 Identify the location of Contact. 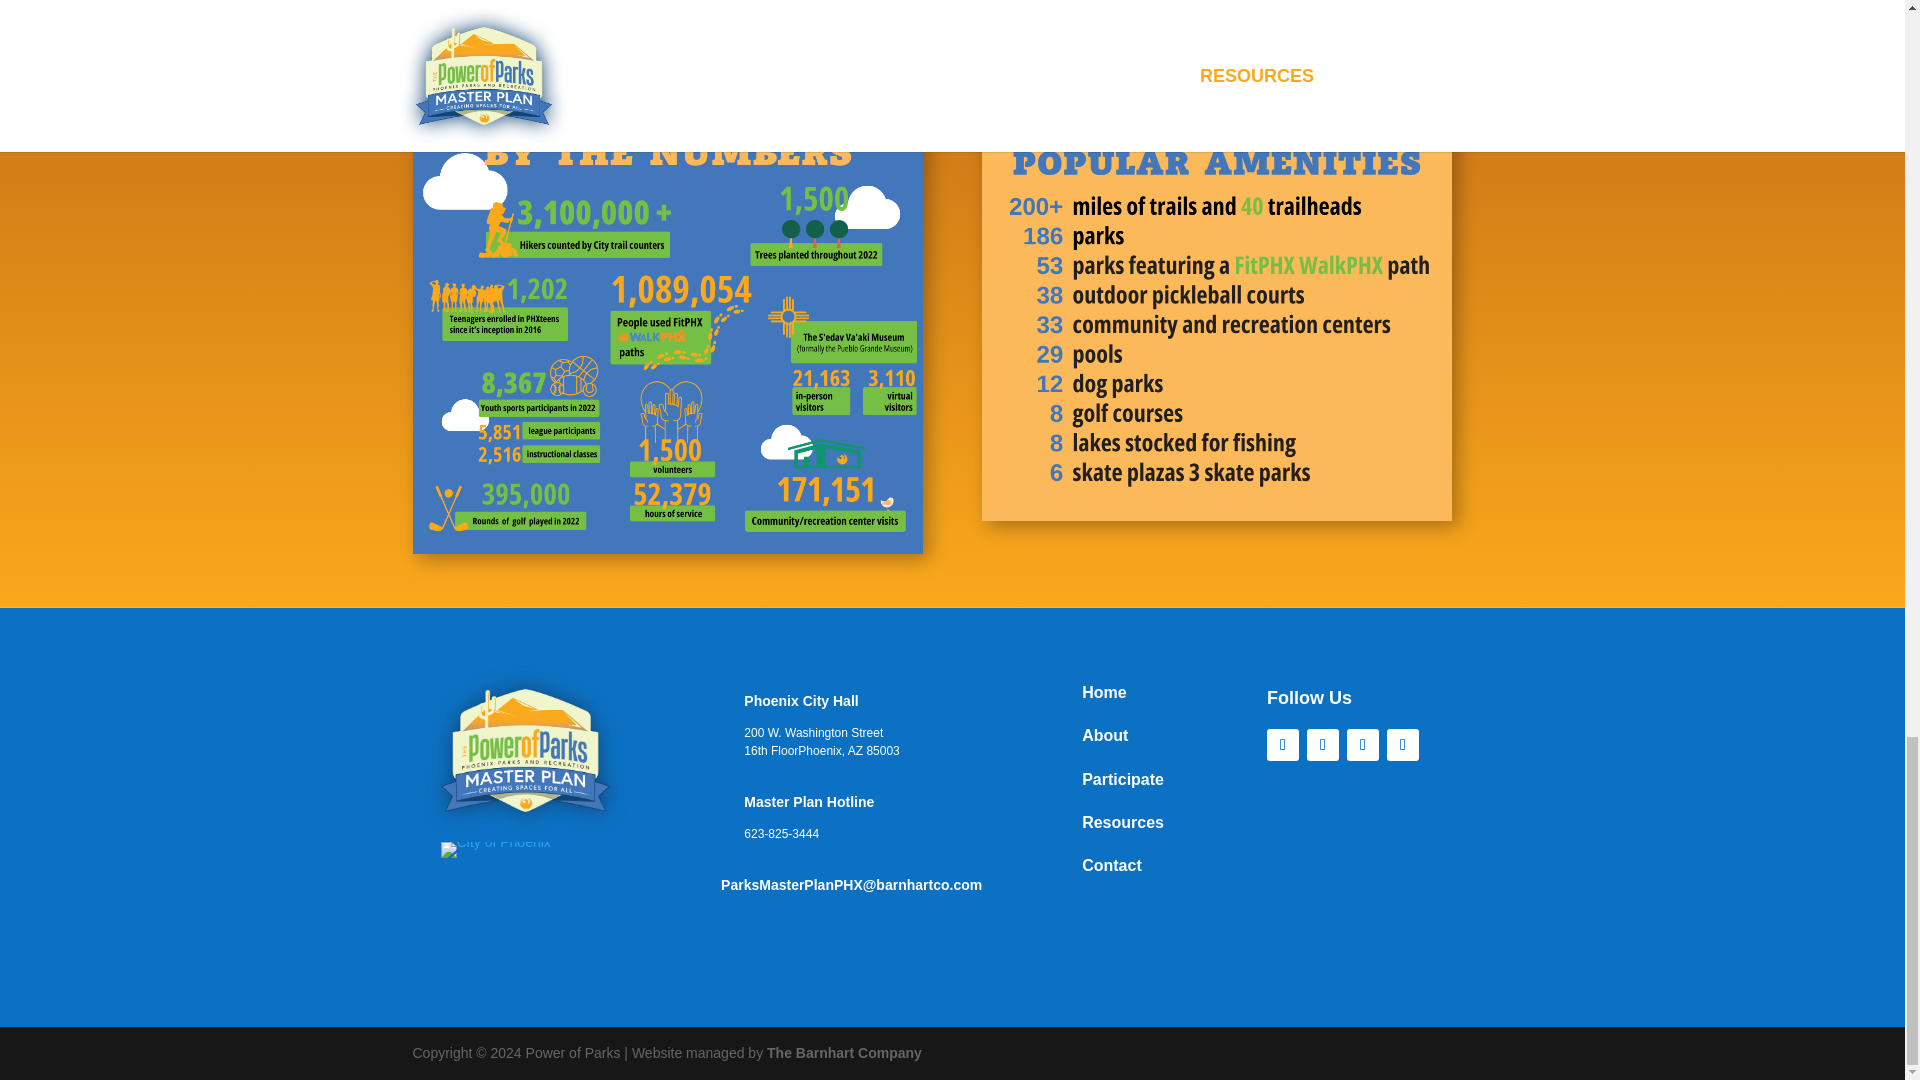
(1112, 869).